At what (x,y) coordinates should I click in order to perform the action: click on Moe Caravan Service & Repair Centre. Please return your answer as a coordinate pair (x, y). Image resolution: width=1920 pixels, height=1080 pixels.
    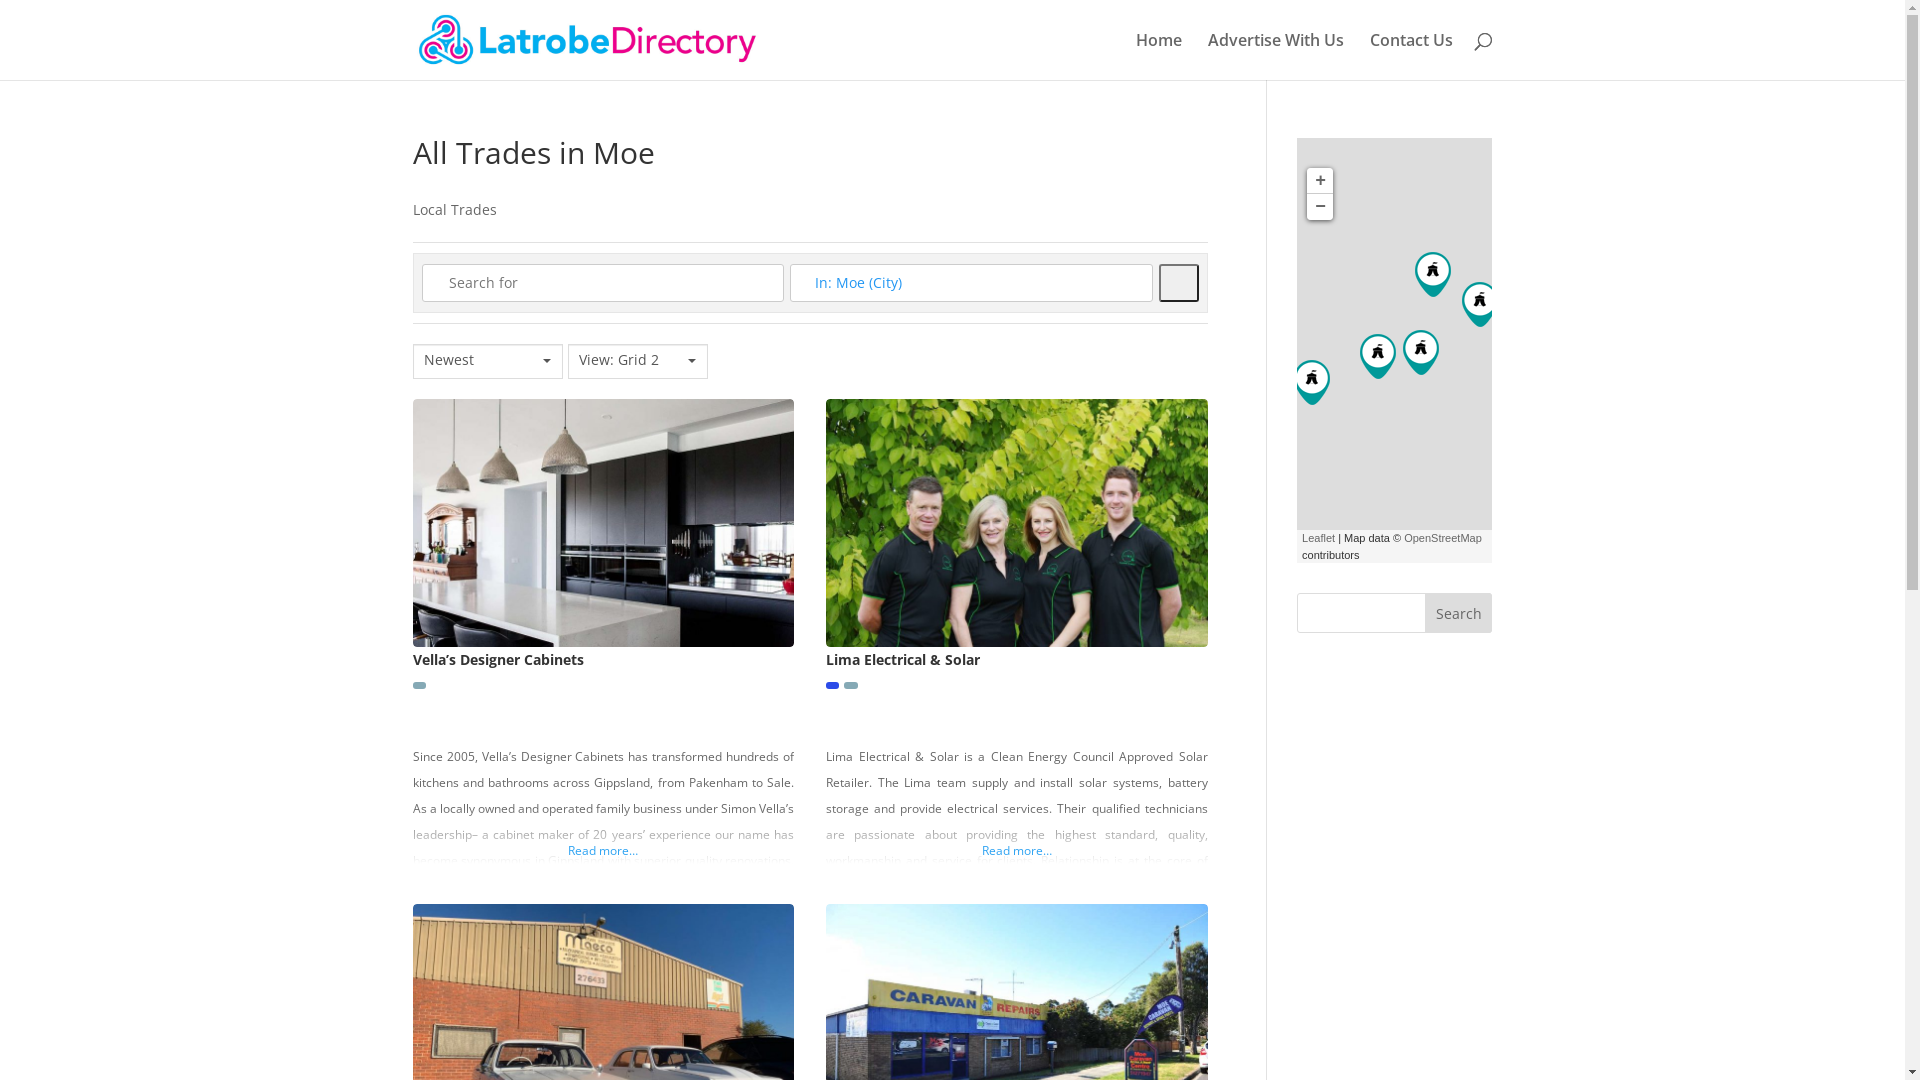
    Looking at the image, I should click on (1378, 356).